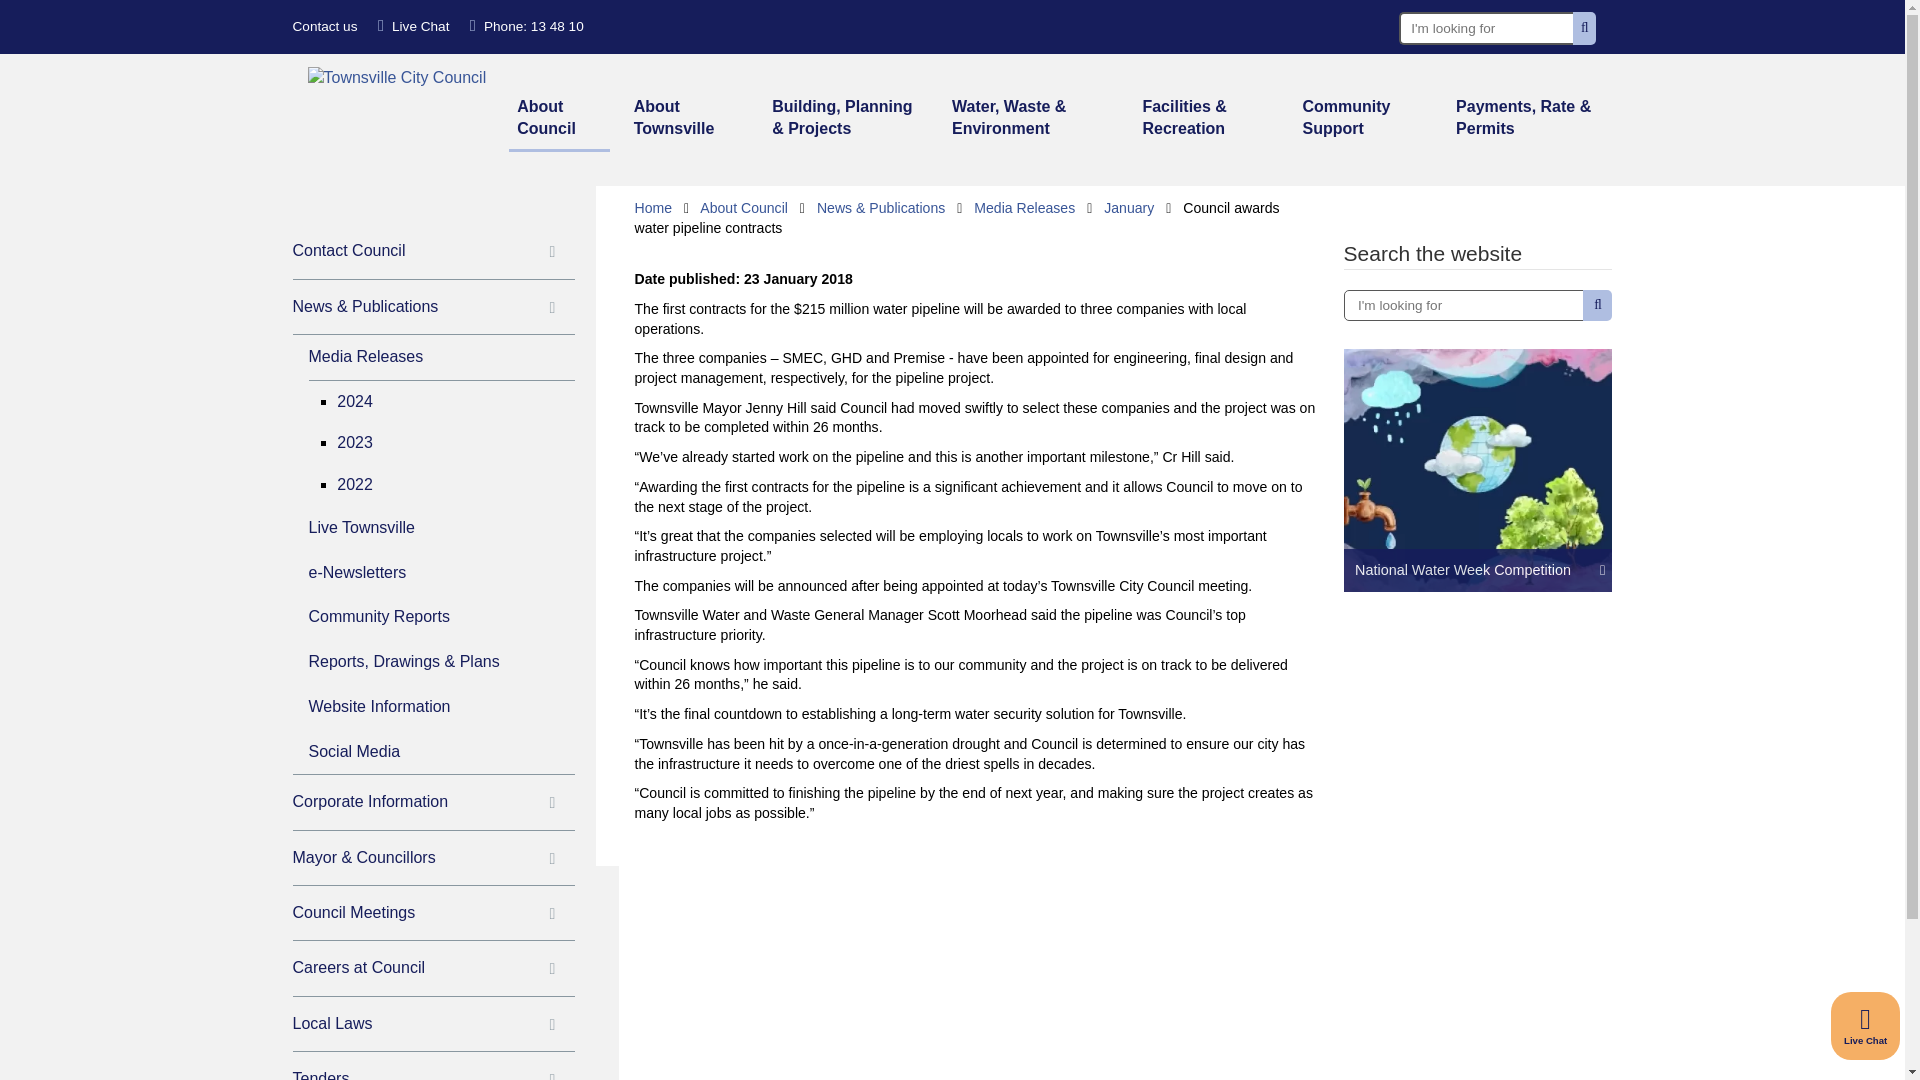  Describe the element at coordinates (559, 120) in the screenshot. I see `About Council` at that location.